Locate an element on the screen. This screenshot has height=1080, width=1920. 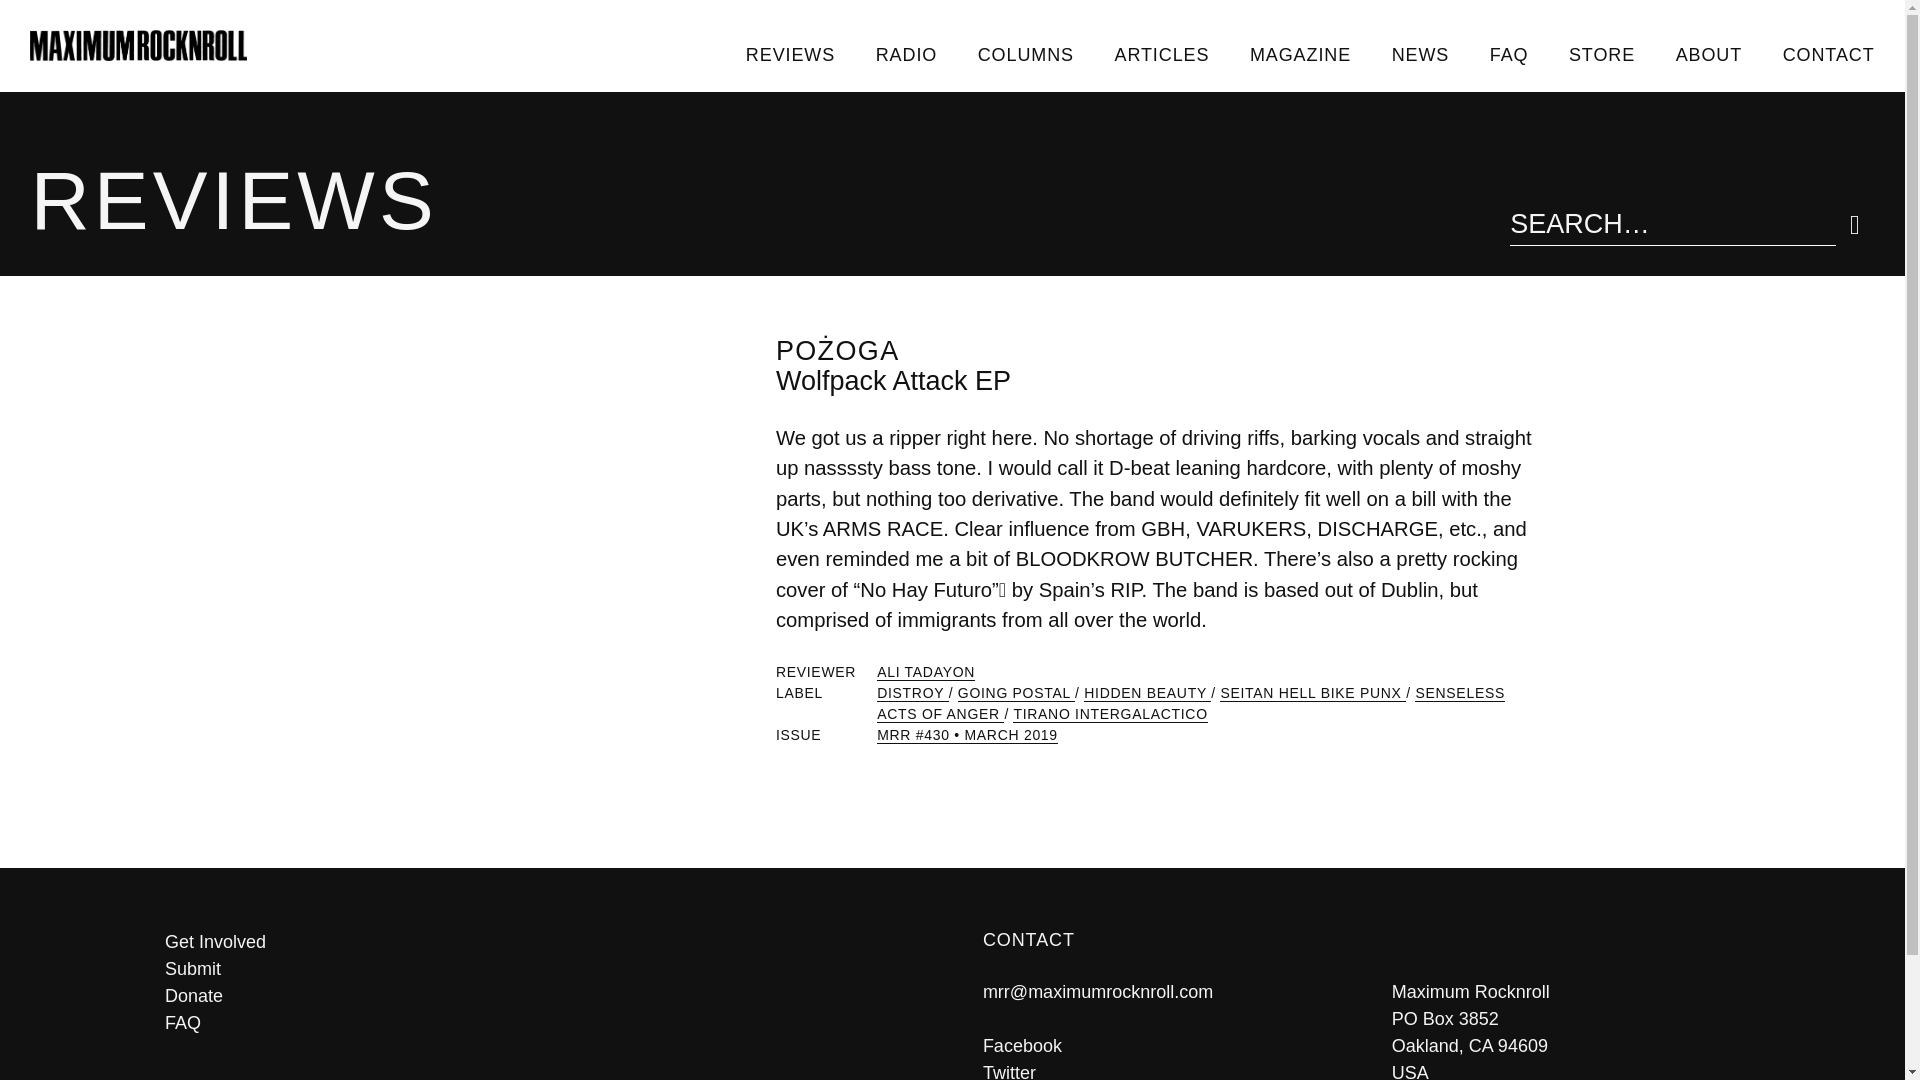
DISTROY is located at coordinates (912, 693).